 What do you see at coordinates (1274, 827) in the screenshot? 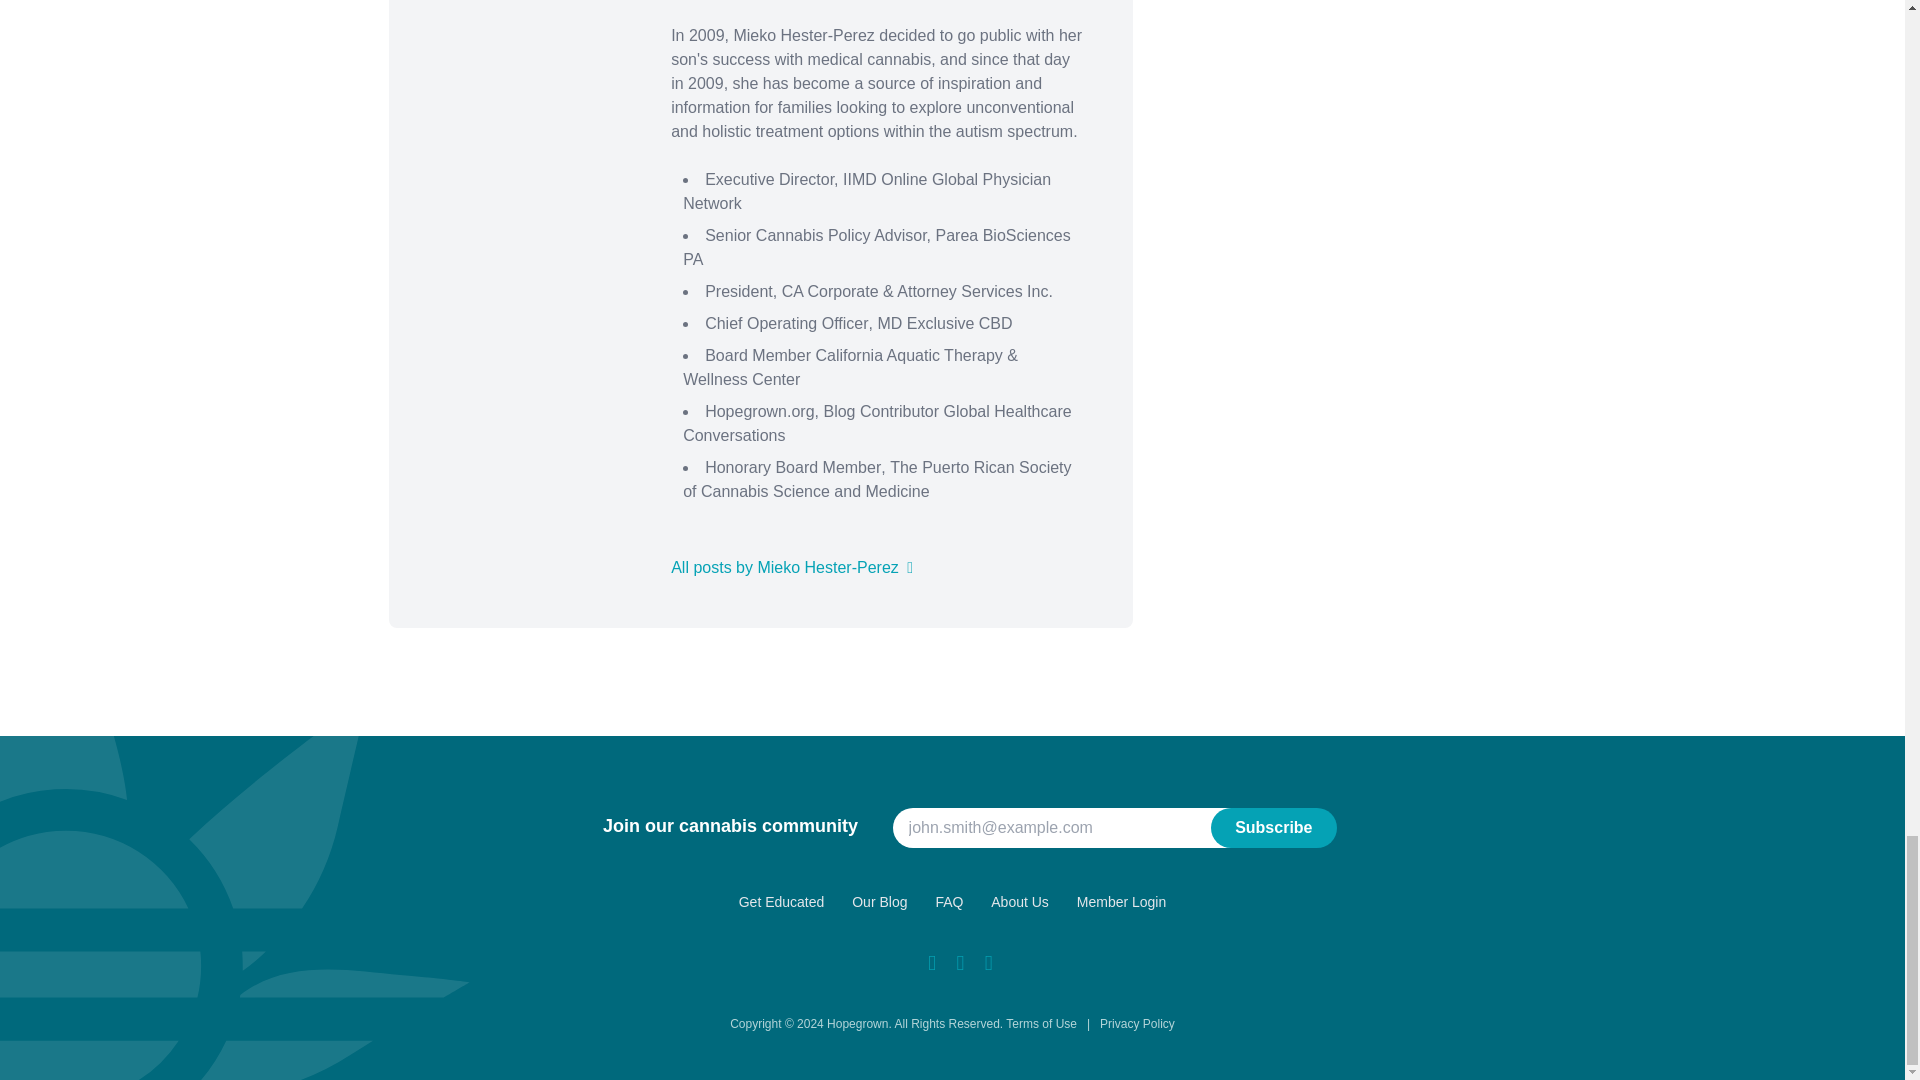
I see `Subscribe` at bounding box center [1274, 827].